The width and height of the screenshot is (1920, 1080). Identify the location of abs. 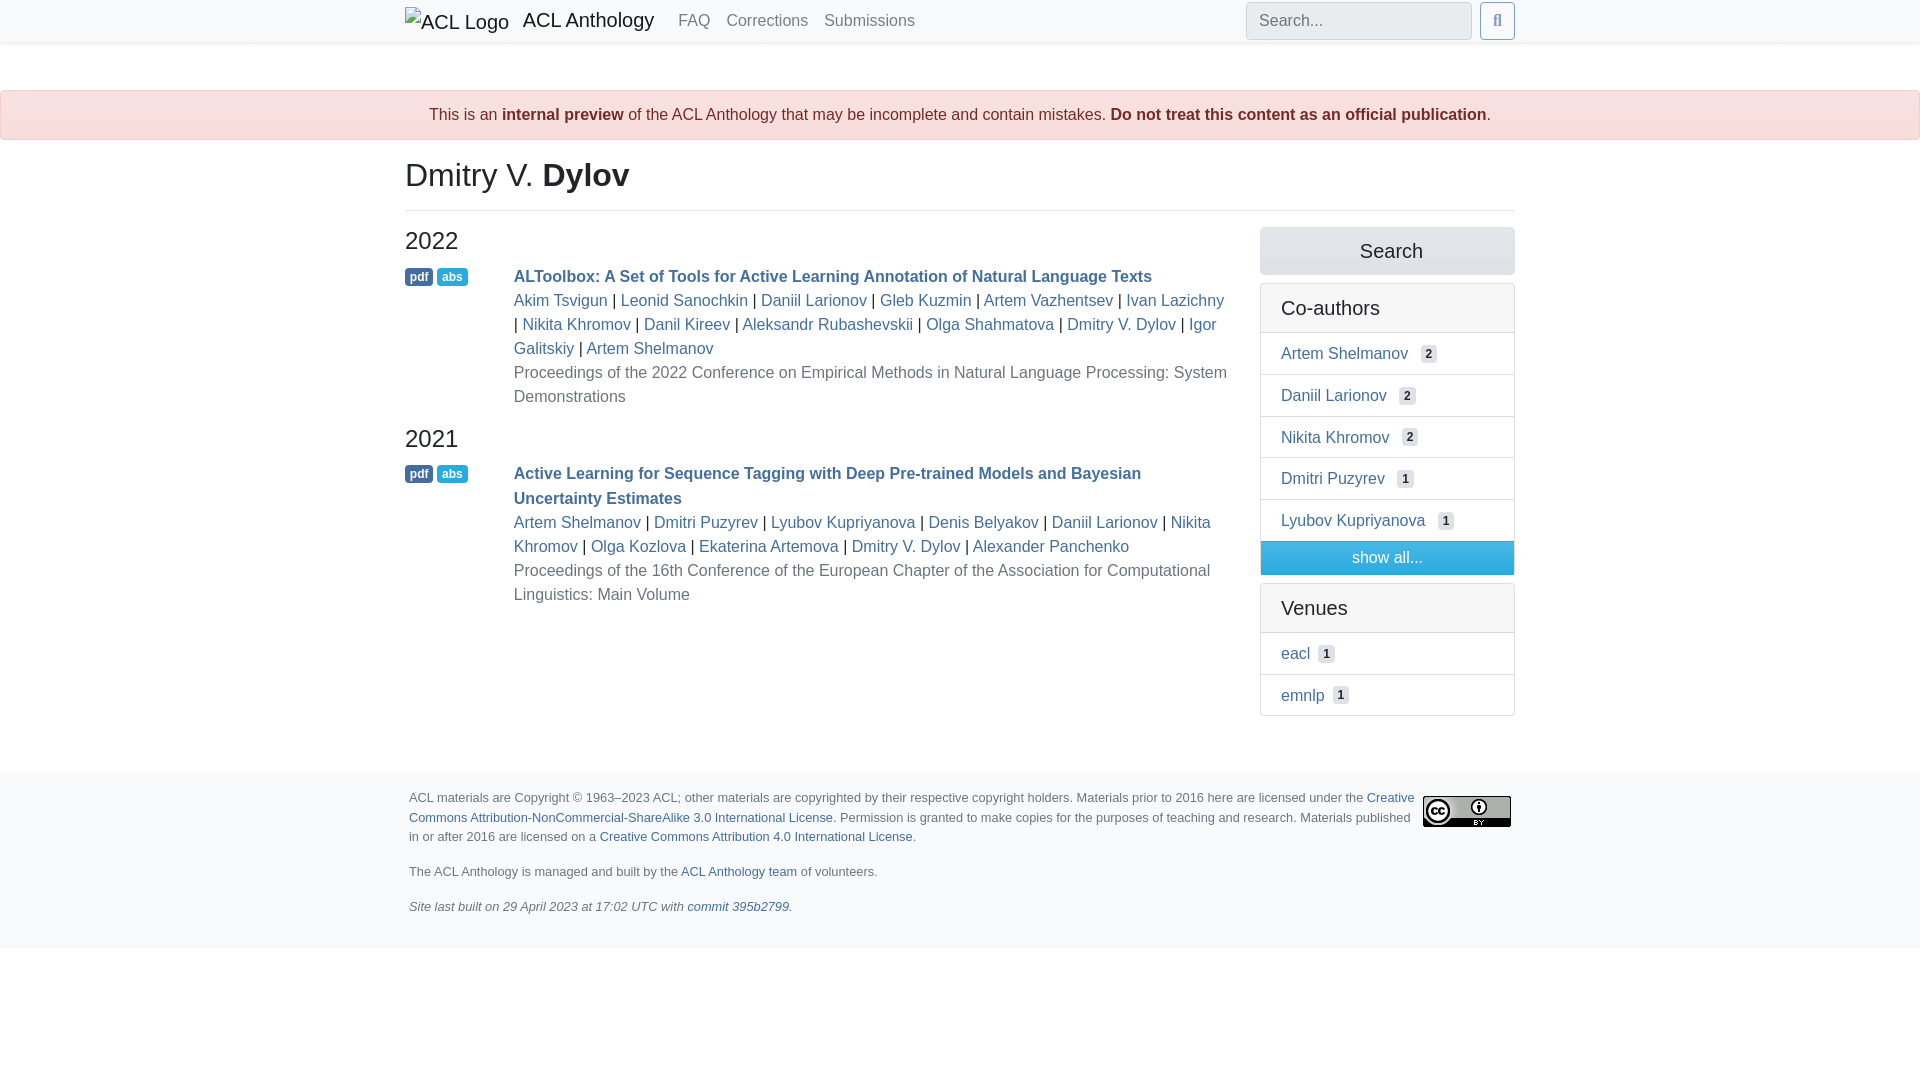
(452, 474).